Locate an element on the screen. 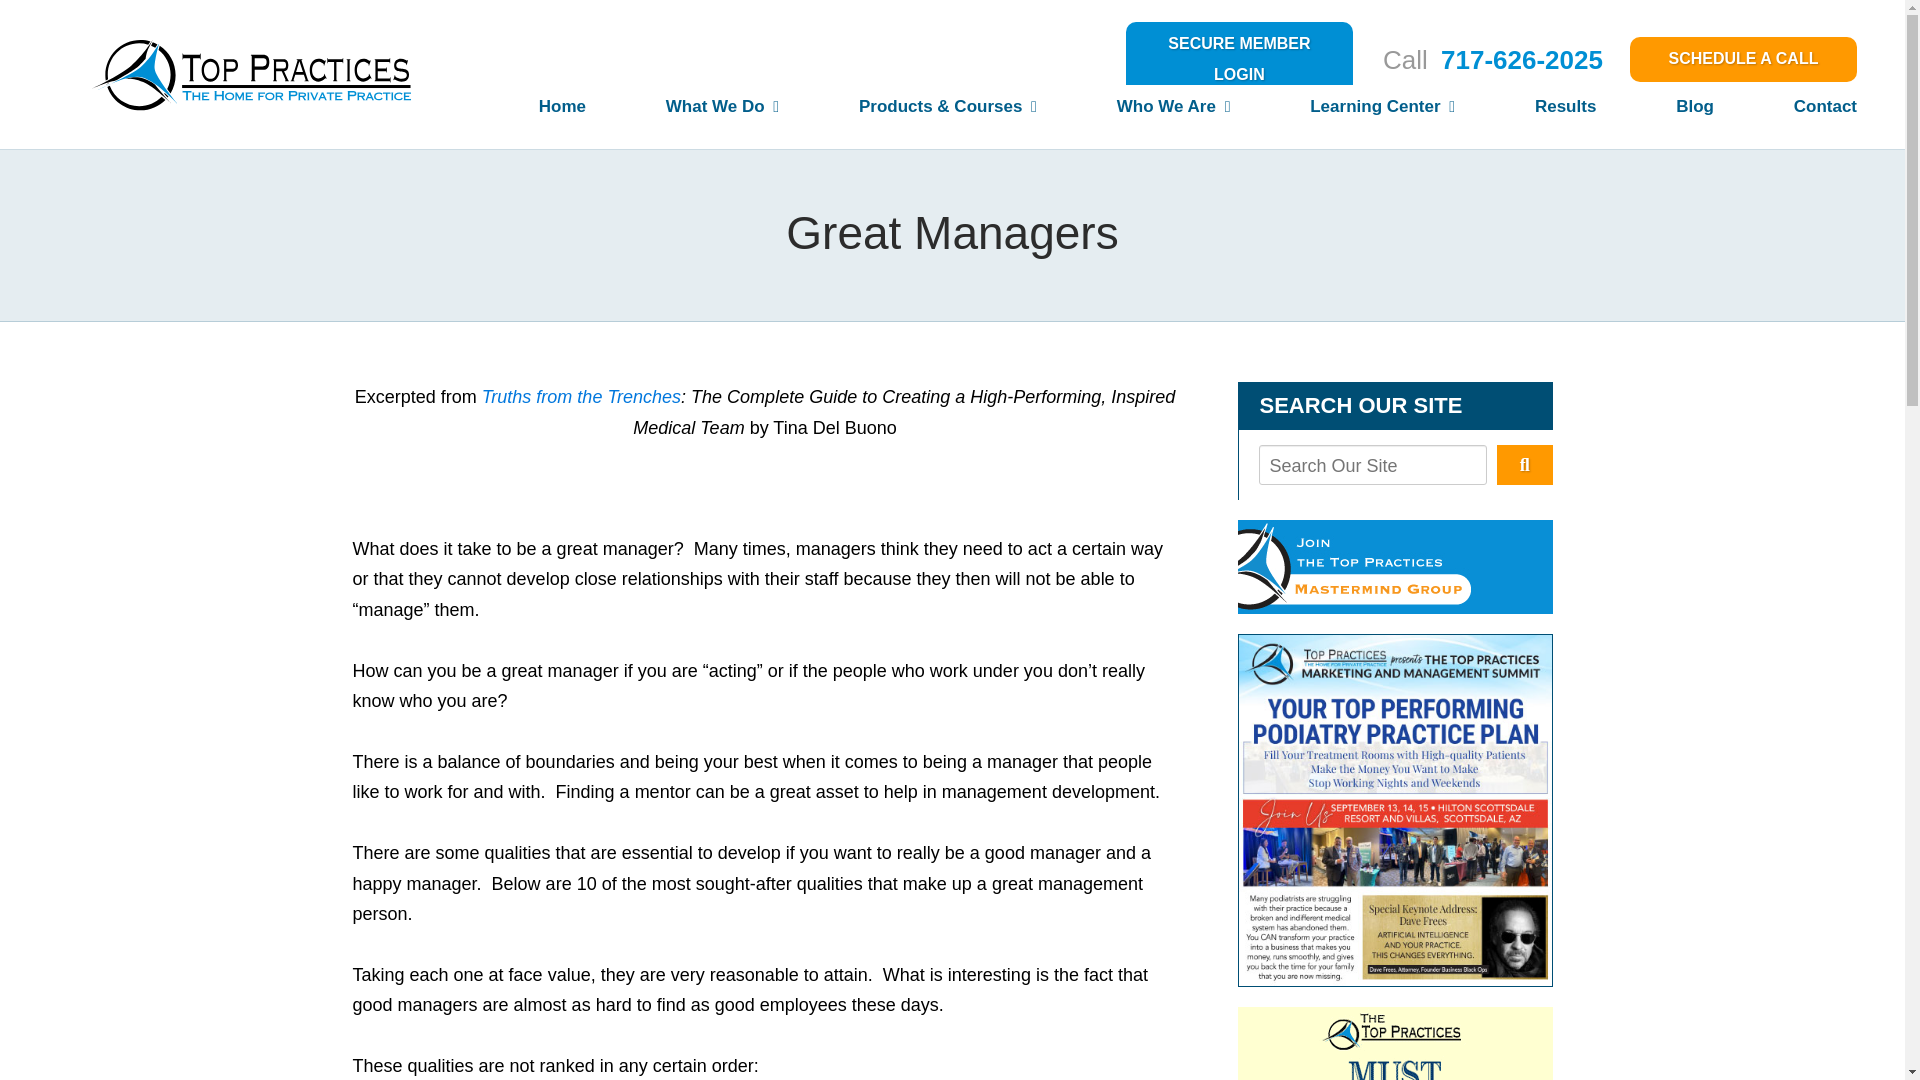  SECURE MEMBER LOGIN is located at coordinates (1239, 59).